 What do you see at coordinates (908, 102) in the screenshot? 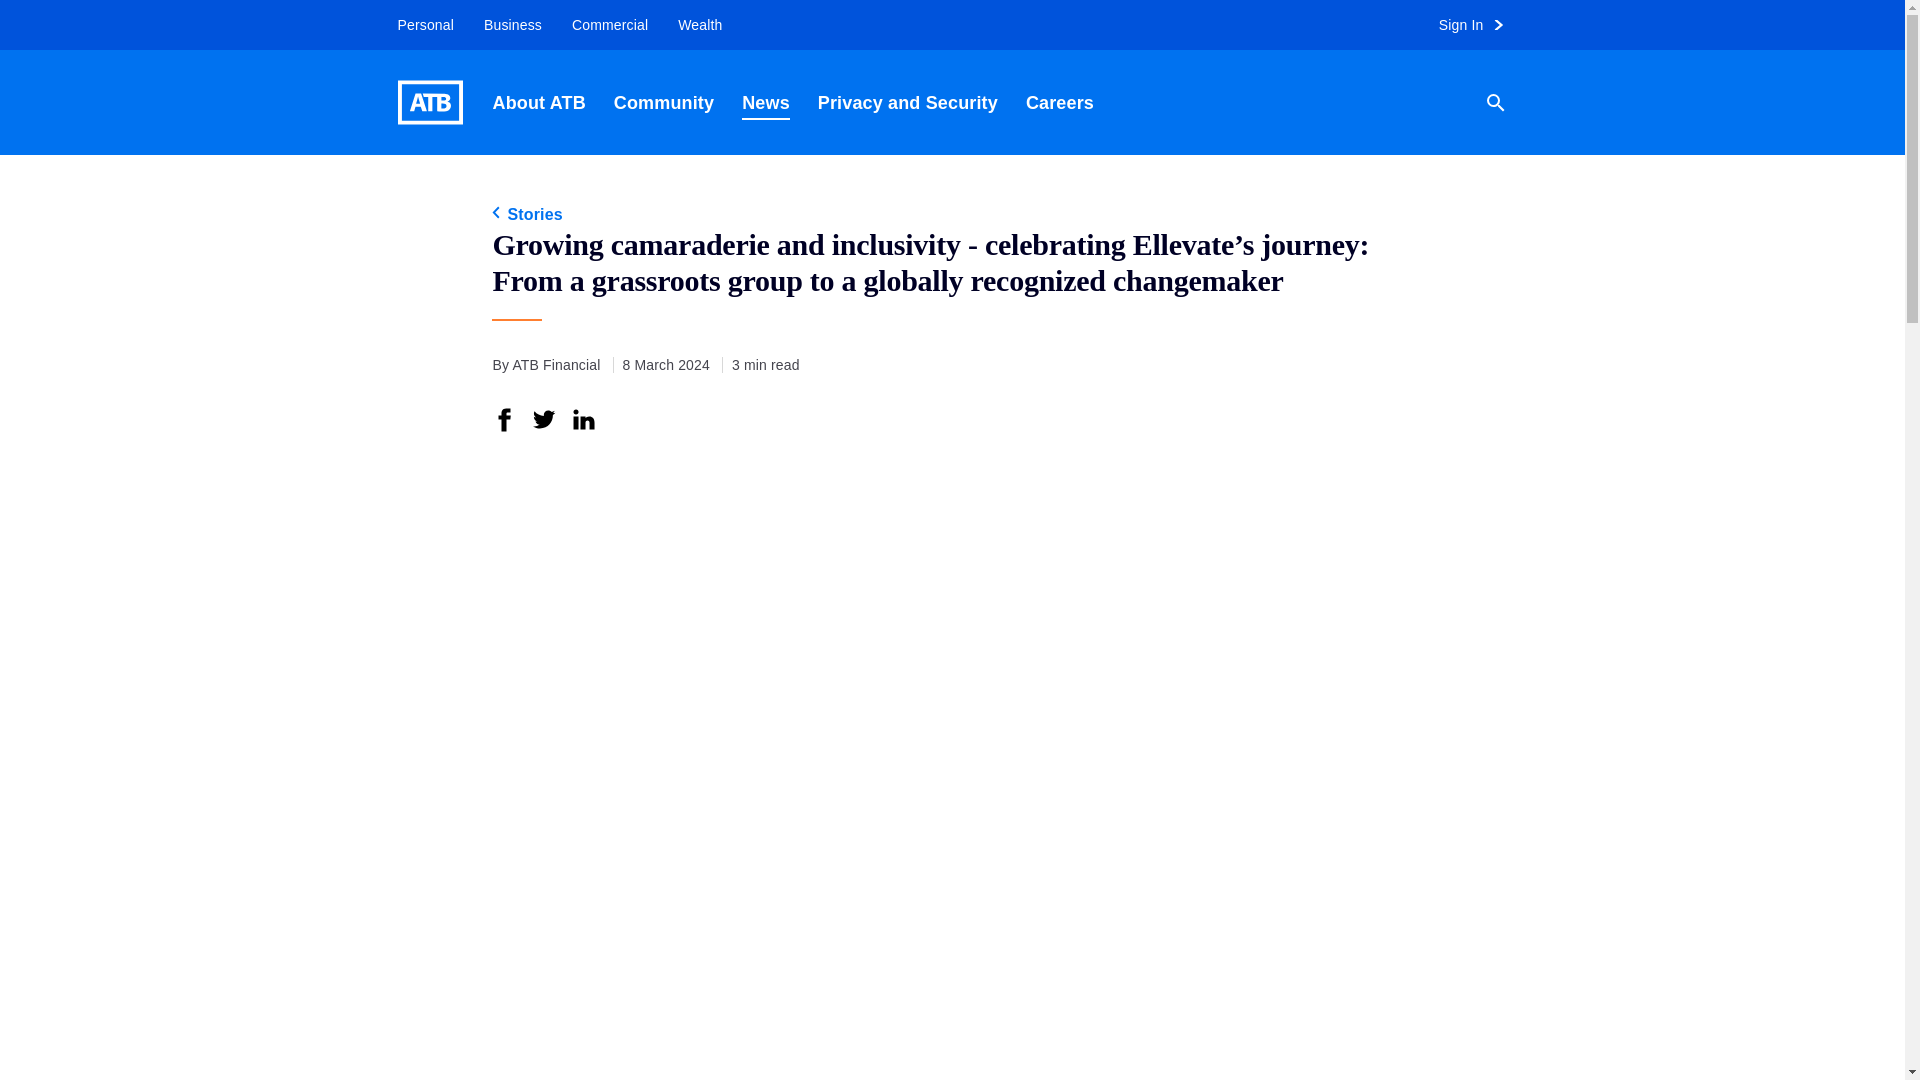
I see `Privacy and Security` at bounding box center [908, 102].